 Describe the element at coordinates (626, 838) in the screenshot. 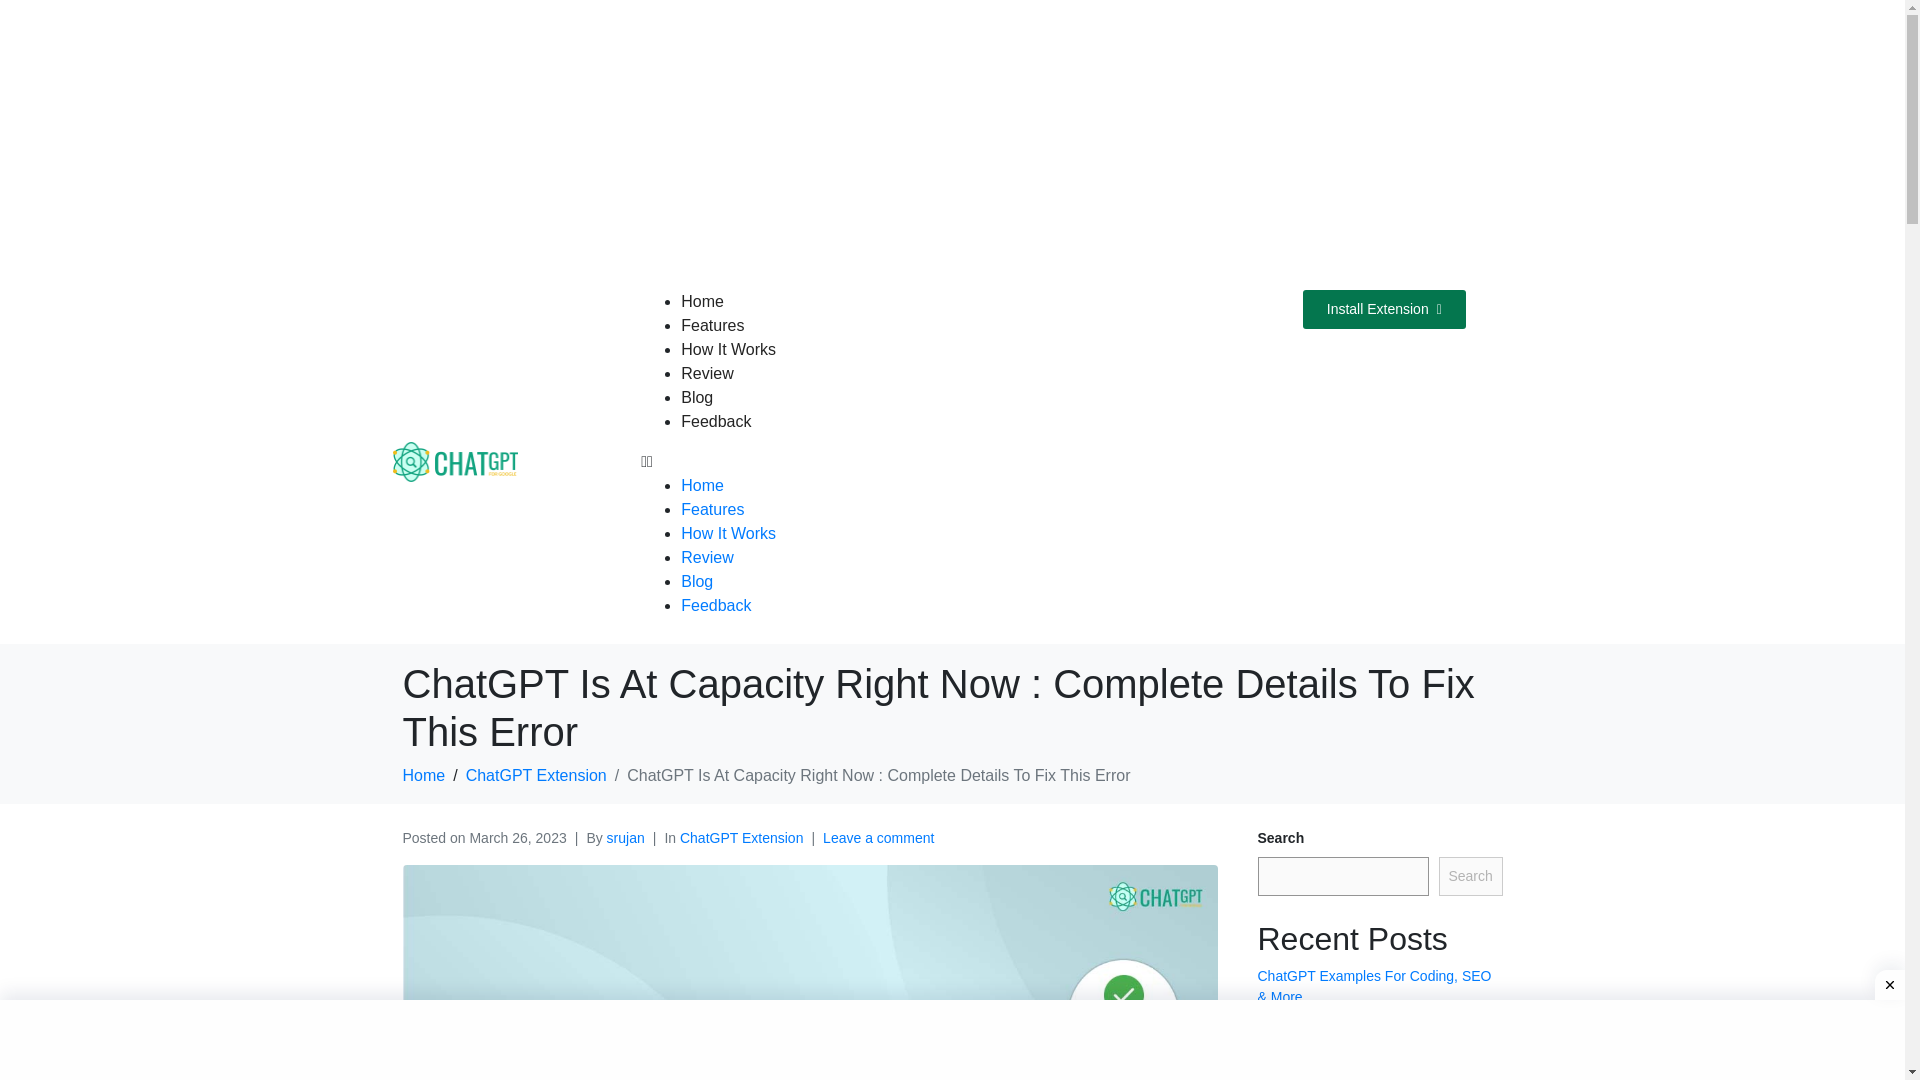

I see `srujan` at that location.